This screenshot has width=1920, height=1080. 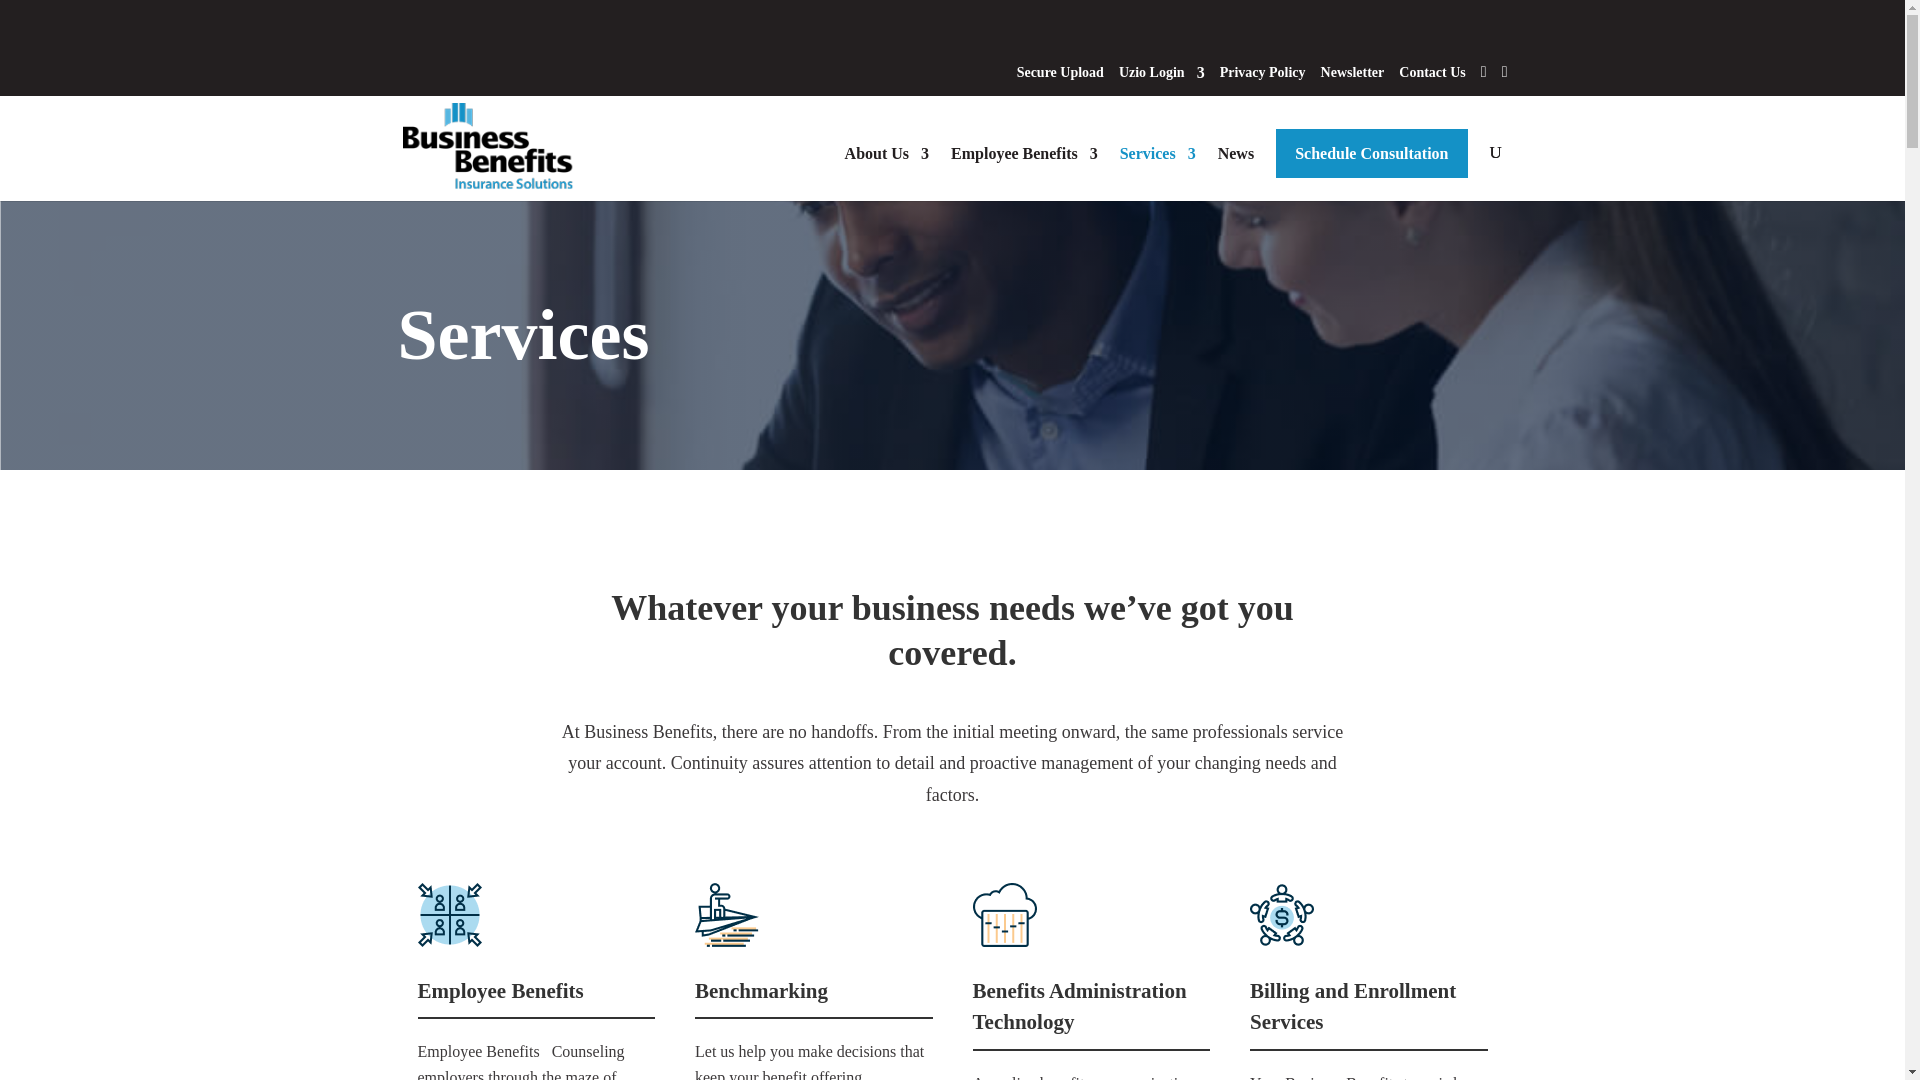 I want to click on Employee Benefits, so click(x=1024, y=170).